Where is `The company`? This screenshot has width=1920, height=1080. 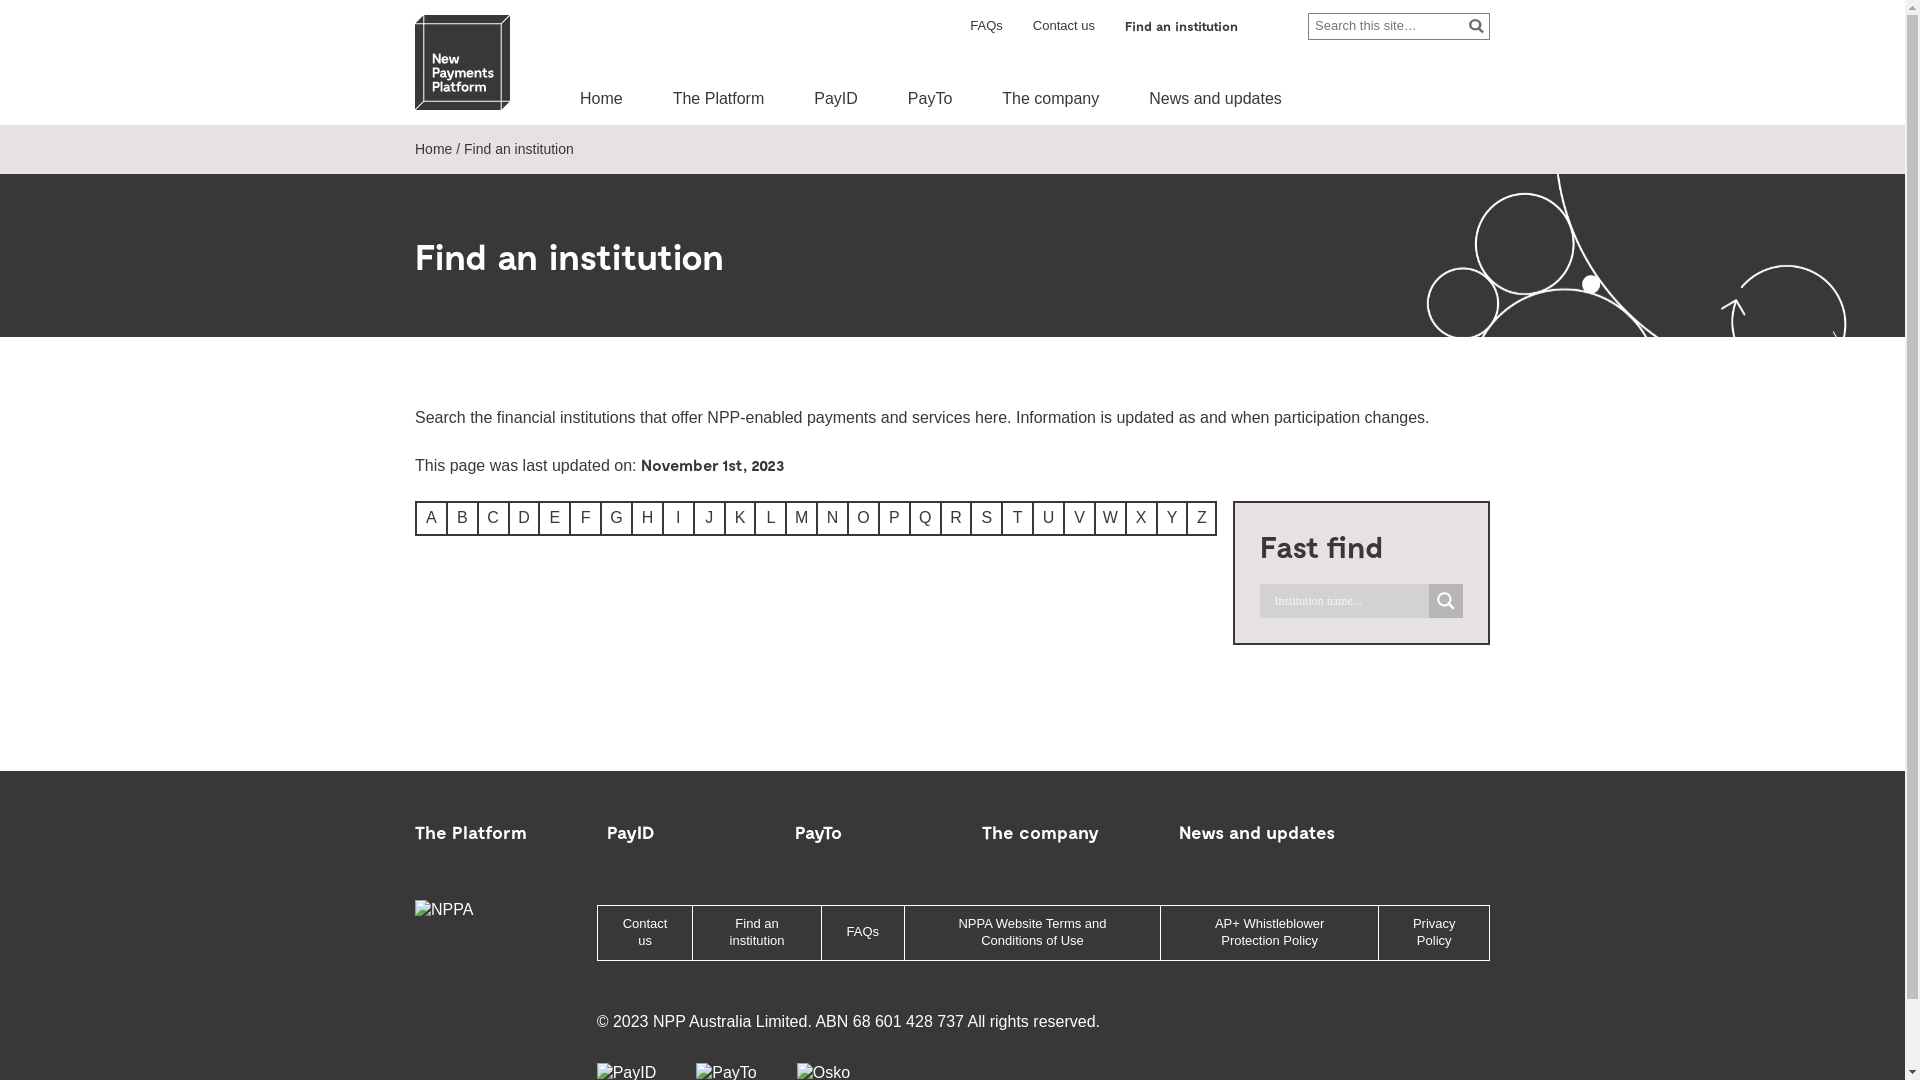 The company is located at coordinates (1050, 98).